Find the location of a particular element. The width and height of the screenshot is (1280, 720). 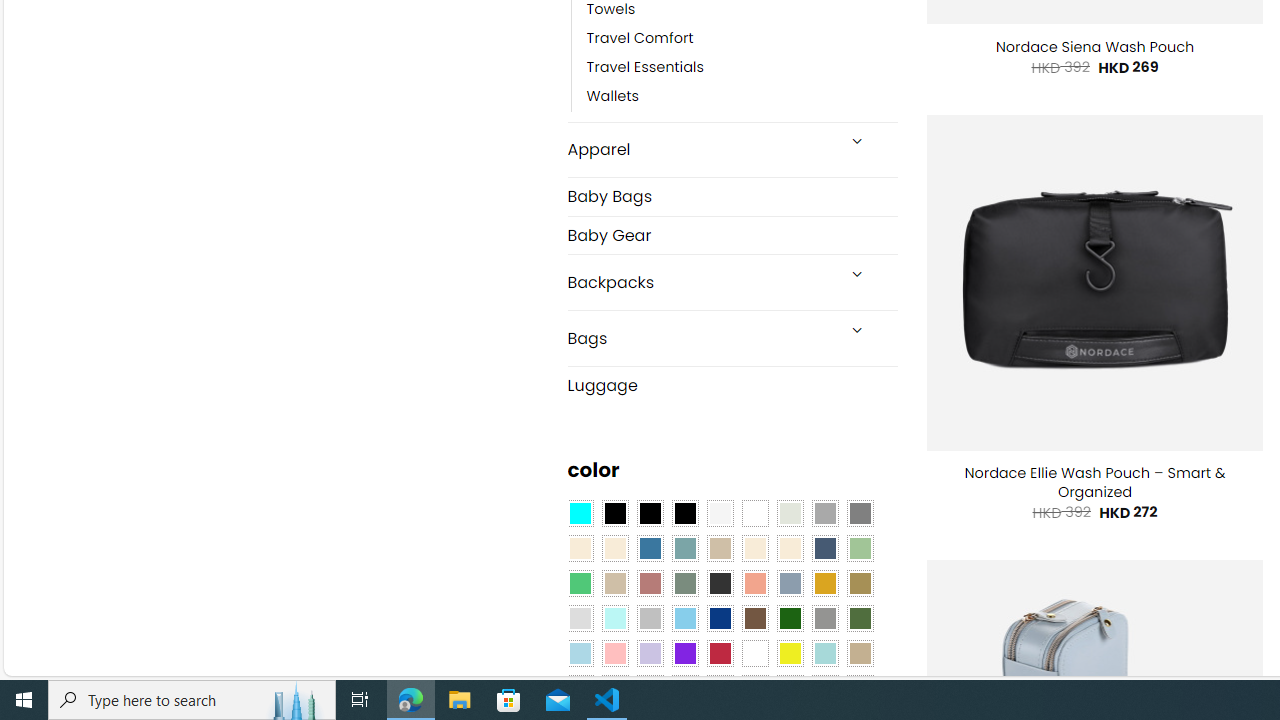

Coral is located at coordinates (755, 583).